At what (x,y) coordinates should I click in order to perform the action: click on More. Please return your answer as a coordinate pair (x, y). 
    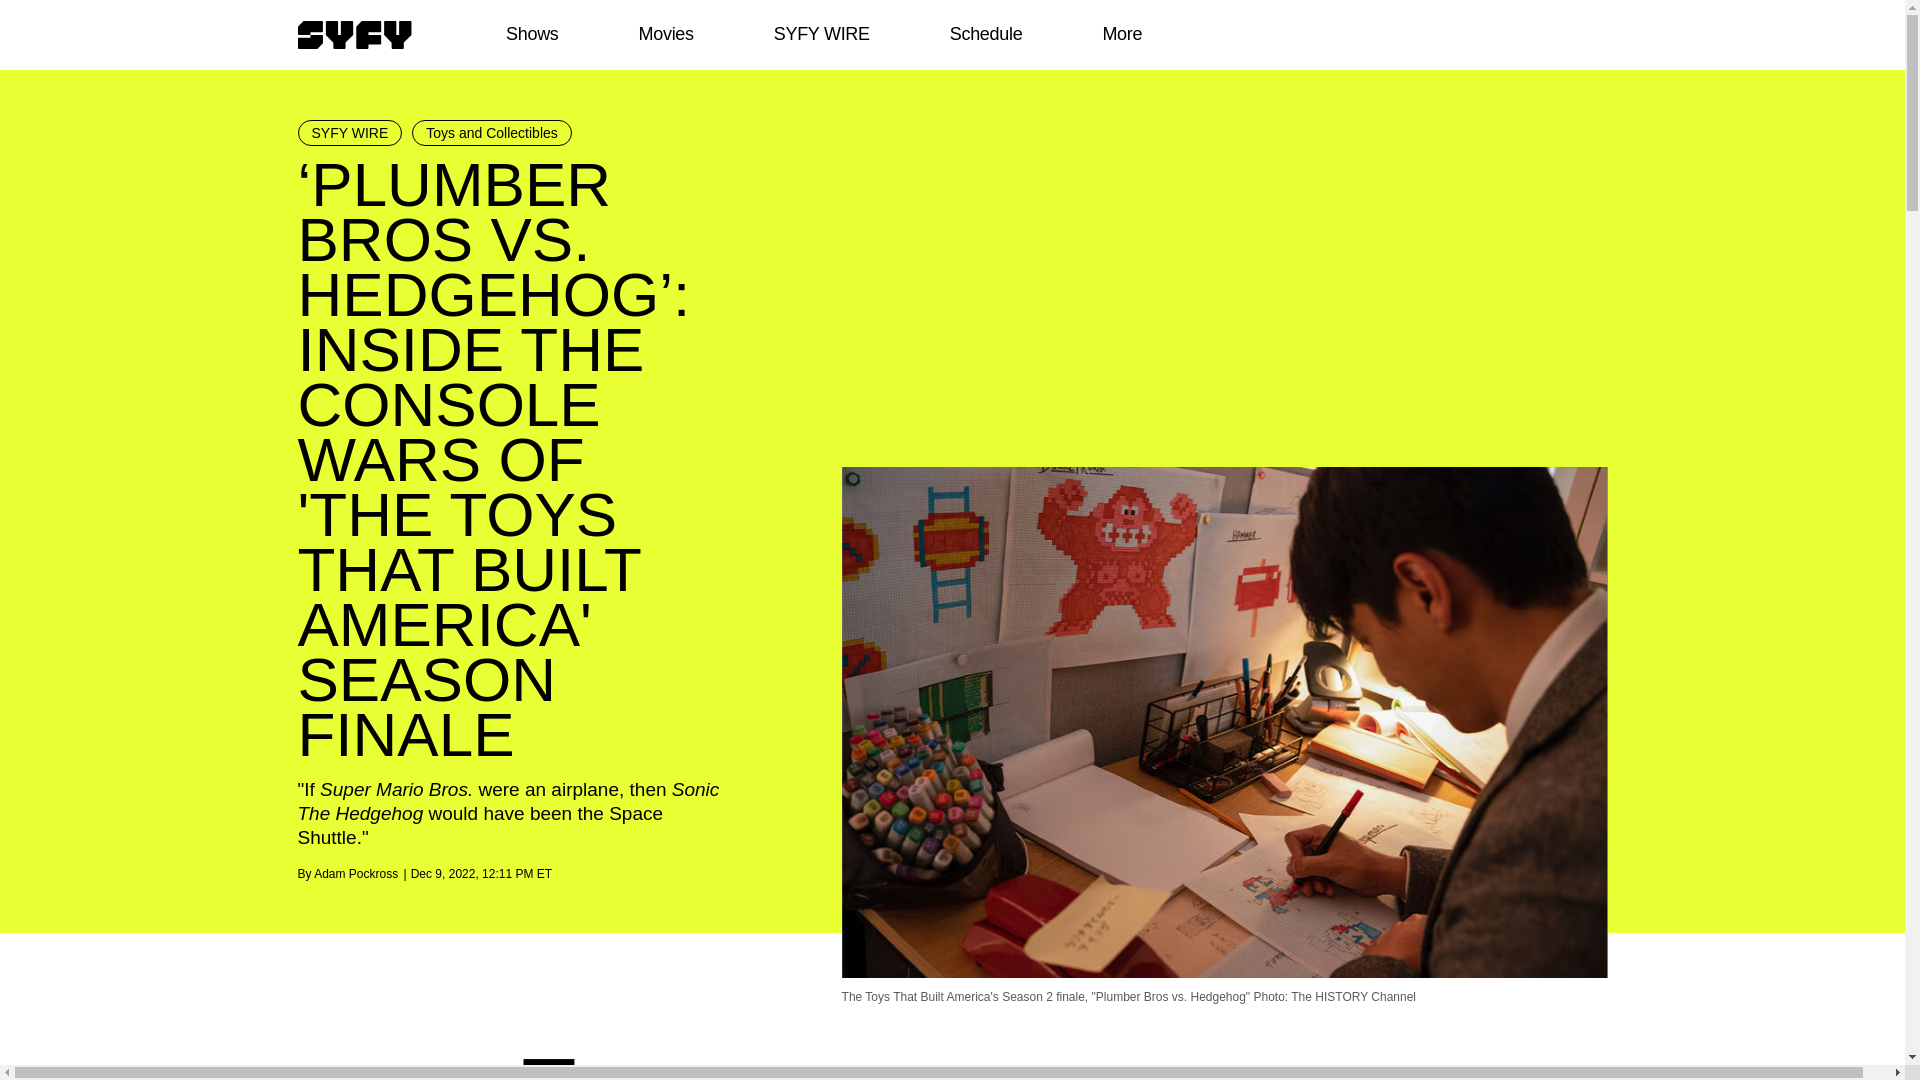
    Looking at the image, I should click on (1122, 34).